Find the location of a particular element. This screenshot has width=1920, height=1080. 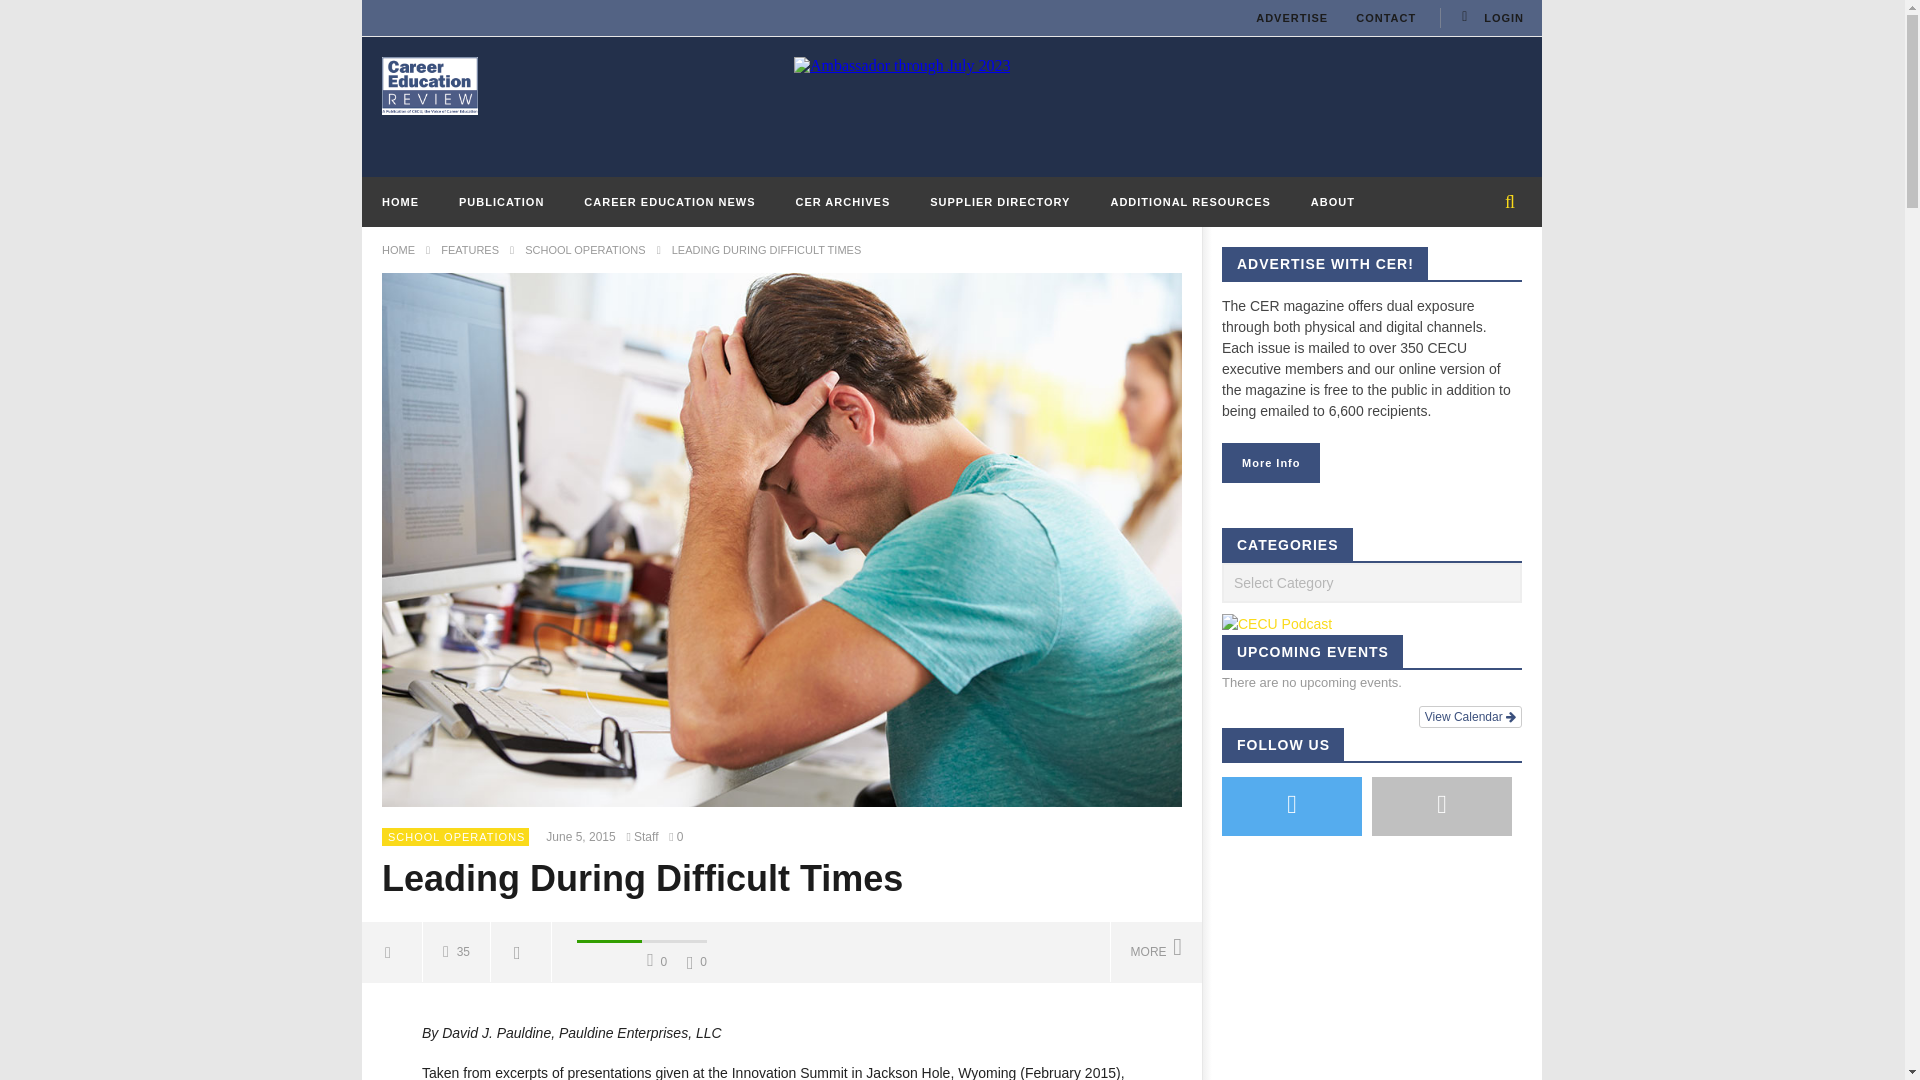

Posts by Staff is located at coordinates (646, 837).